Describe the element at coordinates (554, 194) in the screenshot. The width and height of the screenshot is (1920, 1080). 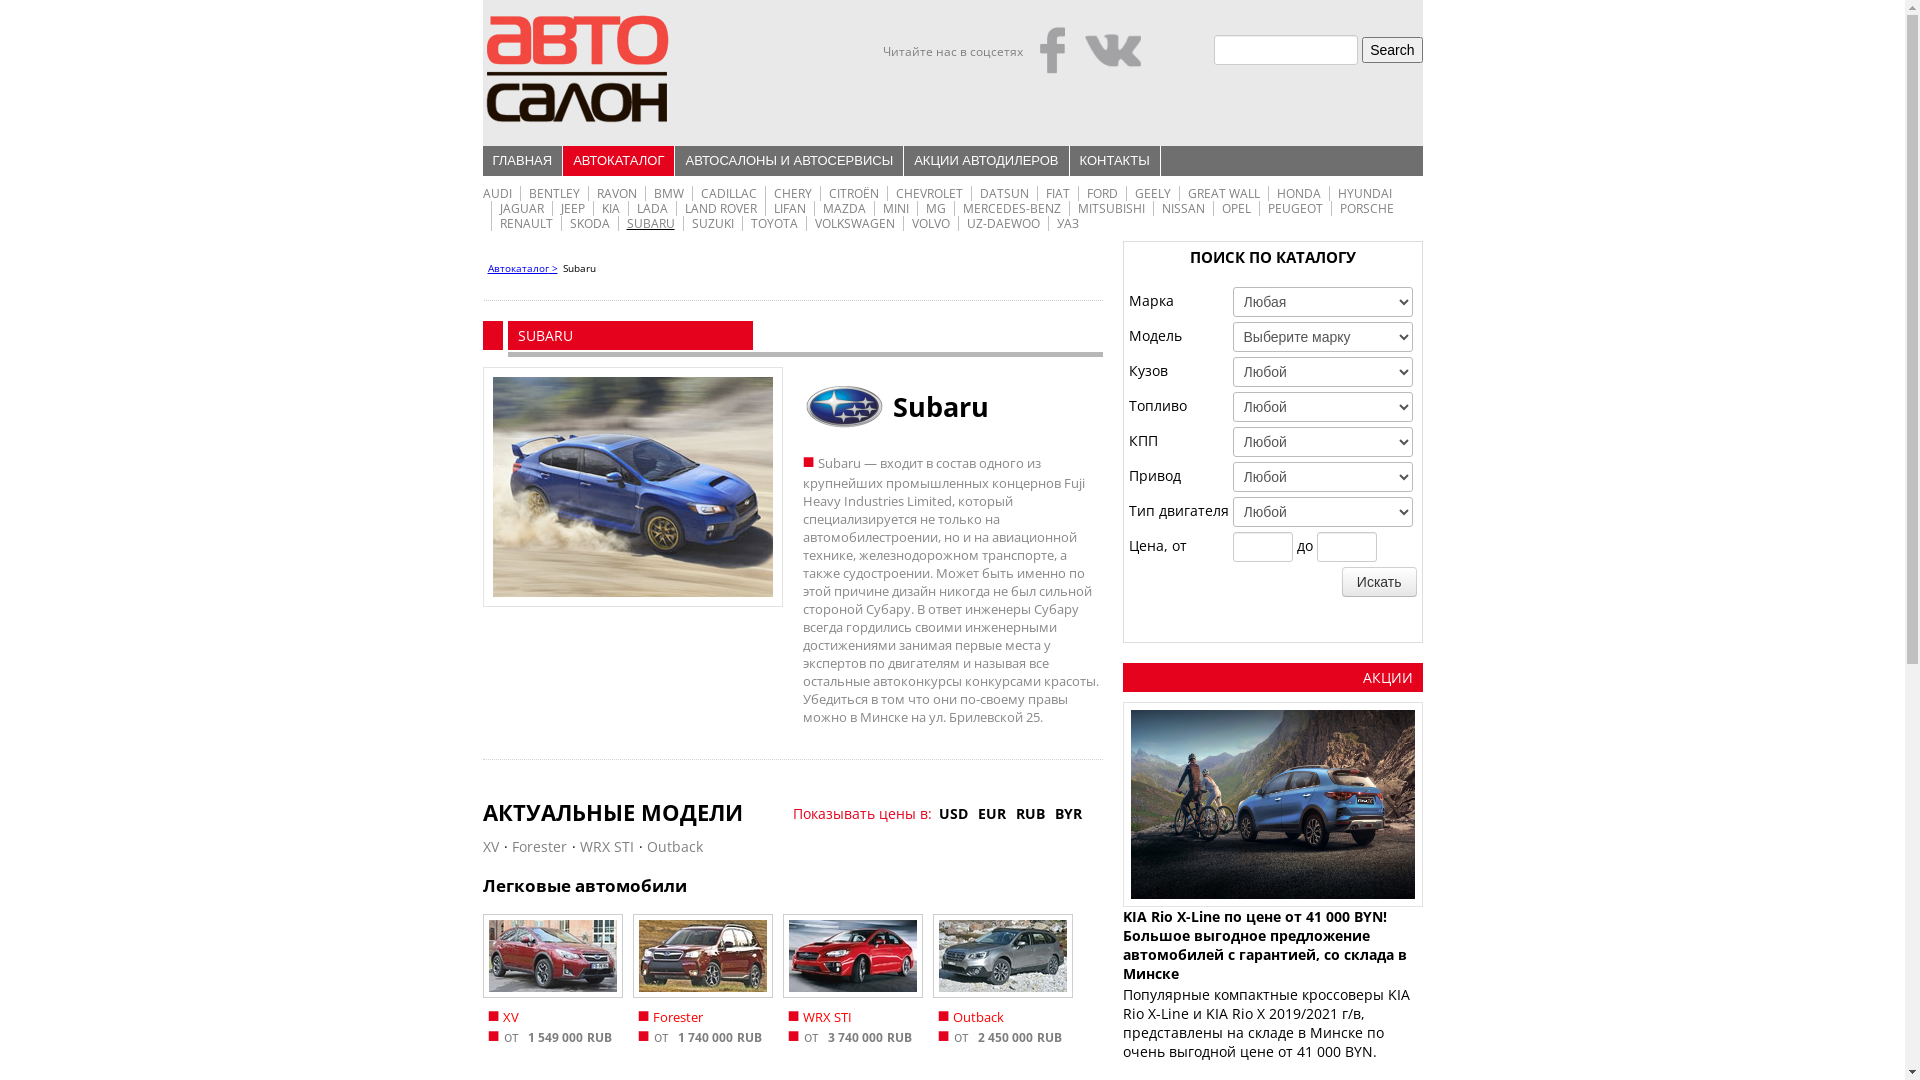
I see `BENTLEY` at that location.